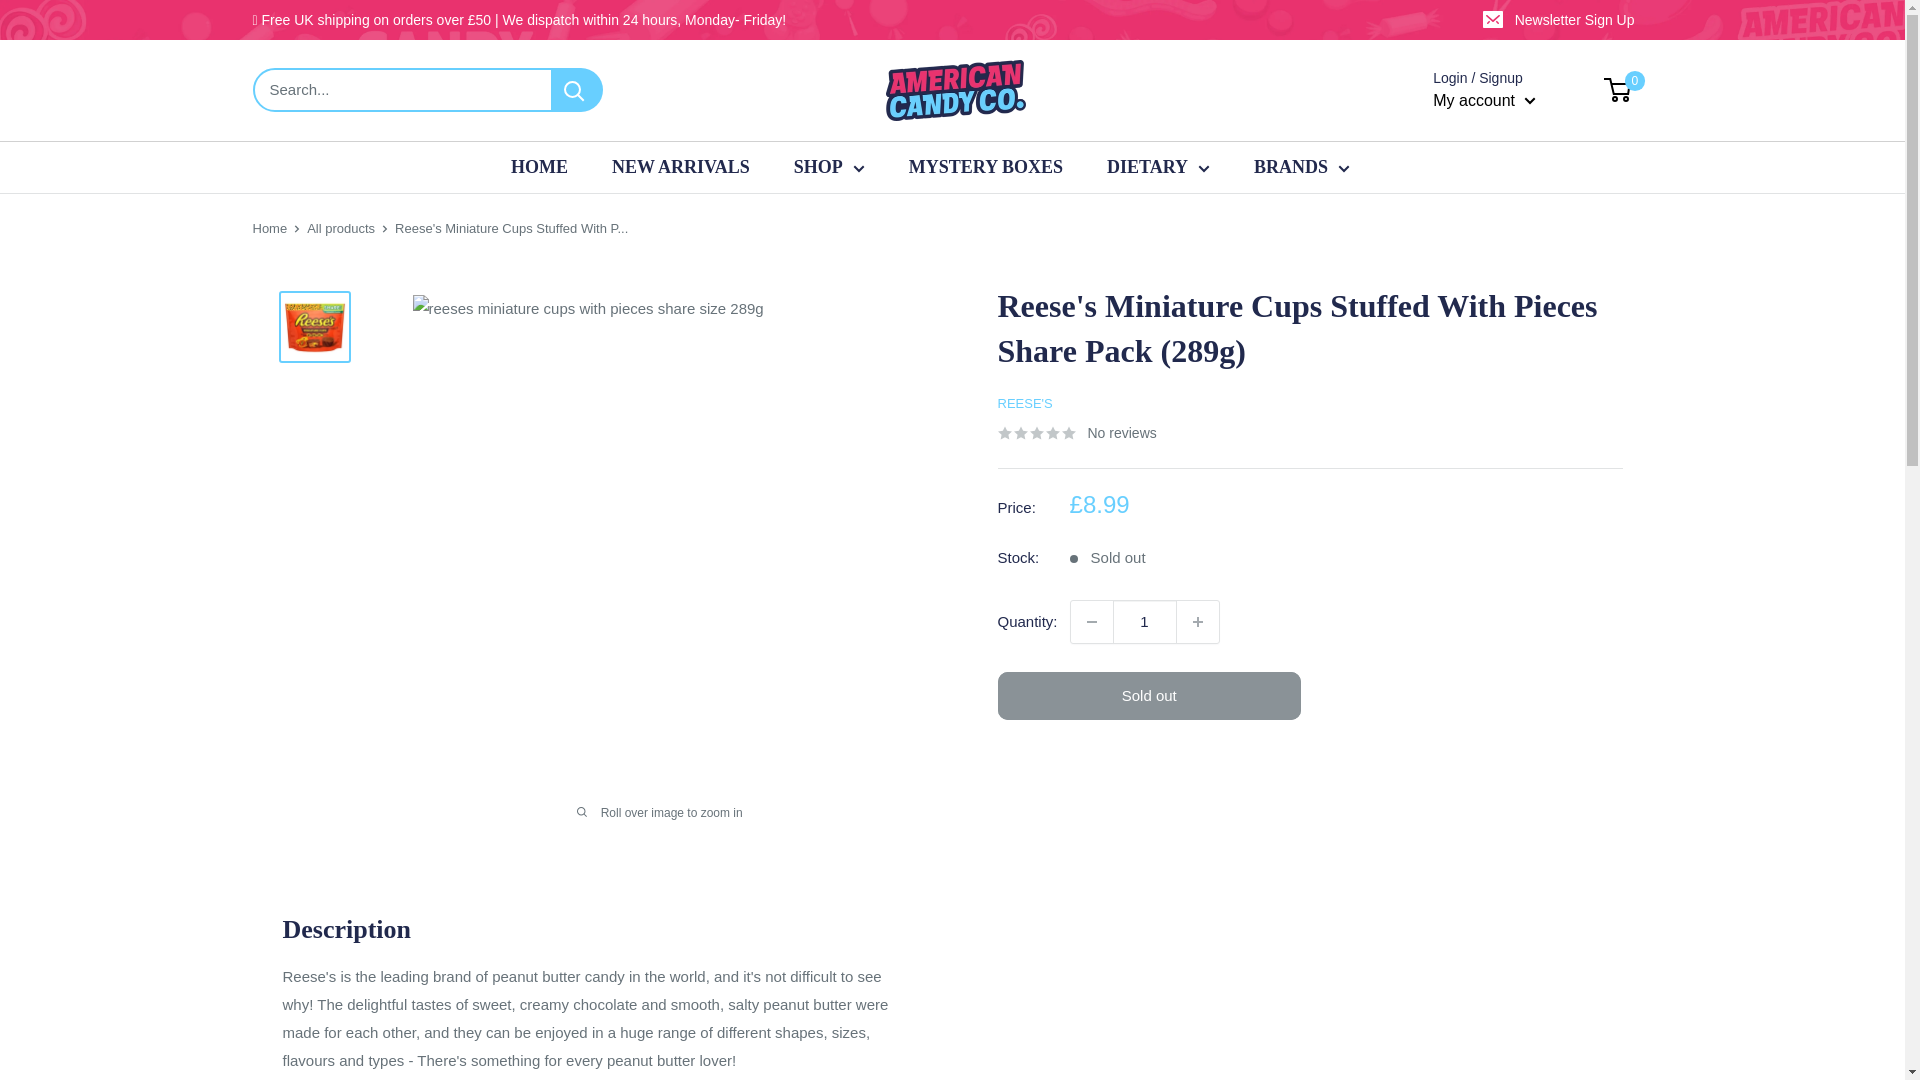 This screenshot has height=1080, width=1920. What do you see at coordinates (1560, 20) in the screenshot?
I see `Newsletter Sign Up` at bounding box center [1560, 20].